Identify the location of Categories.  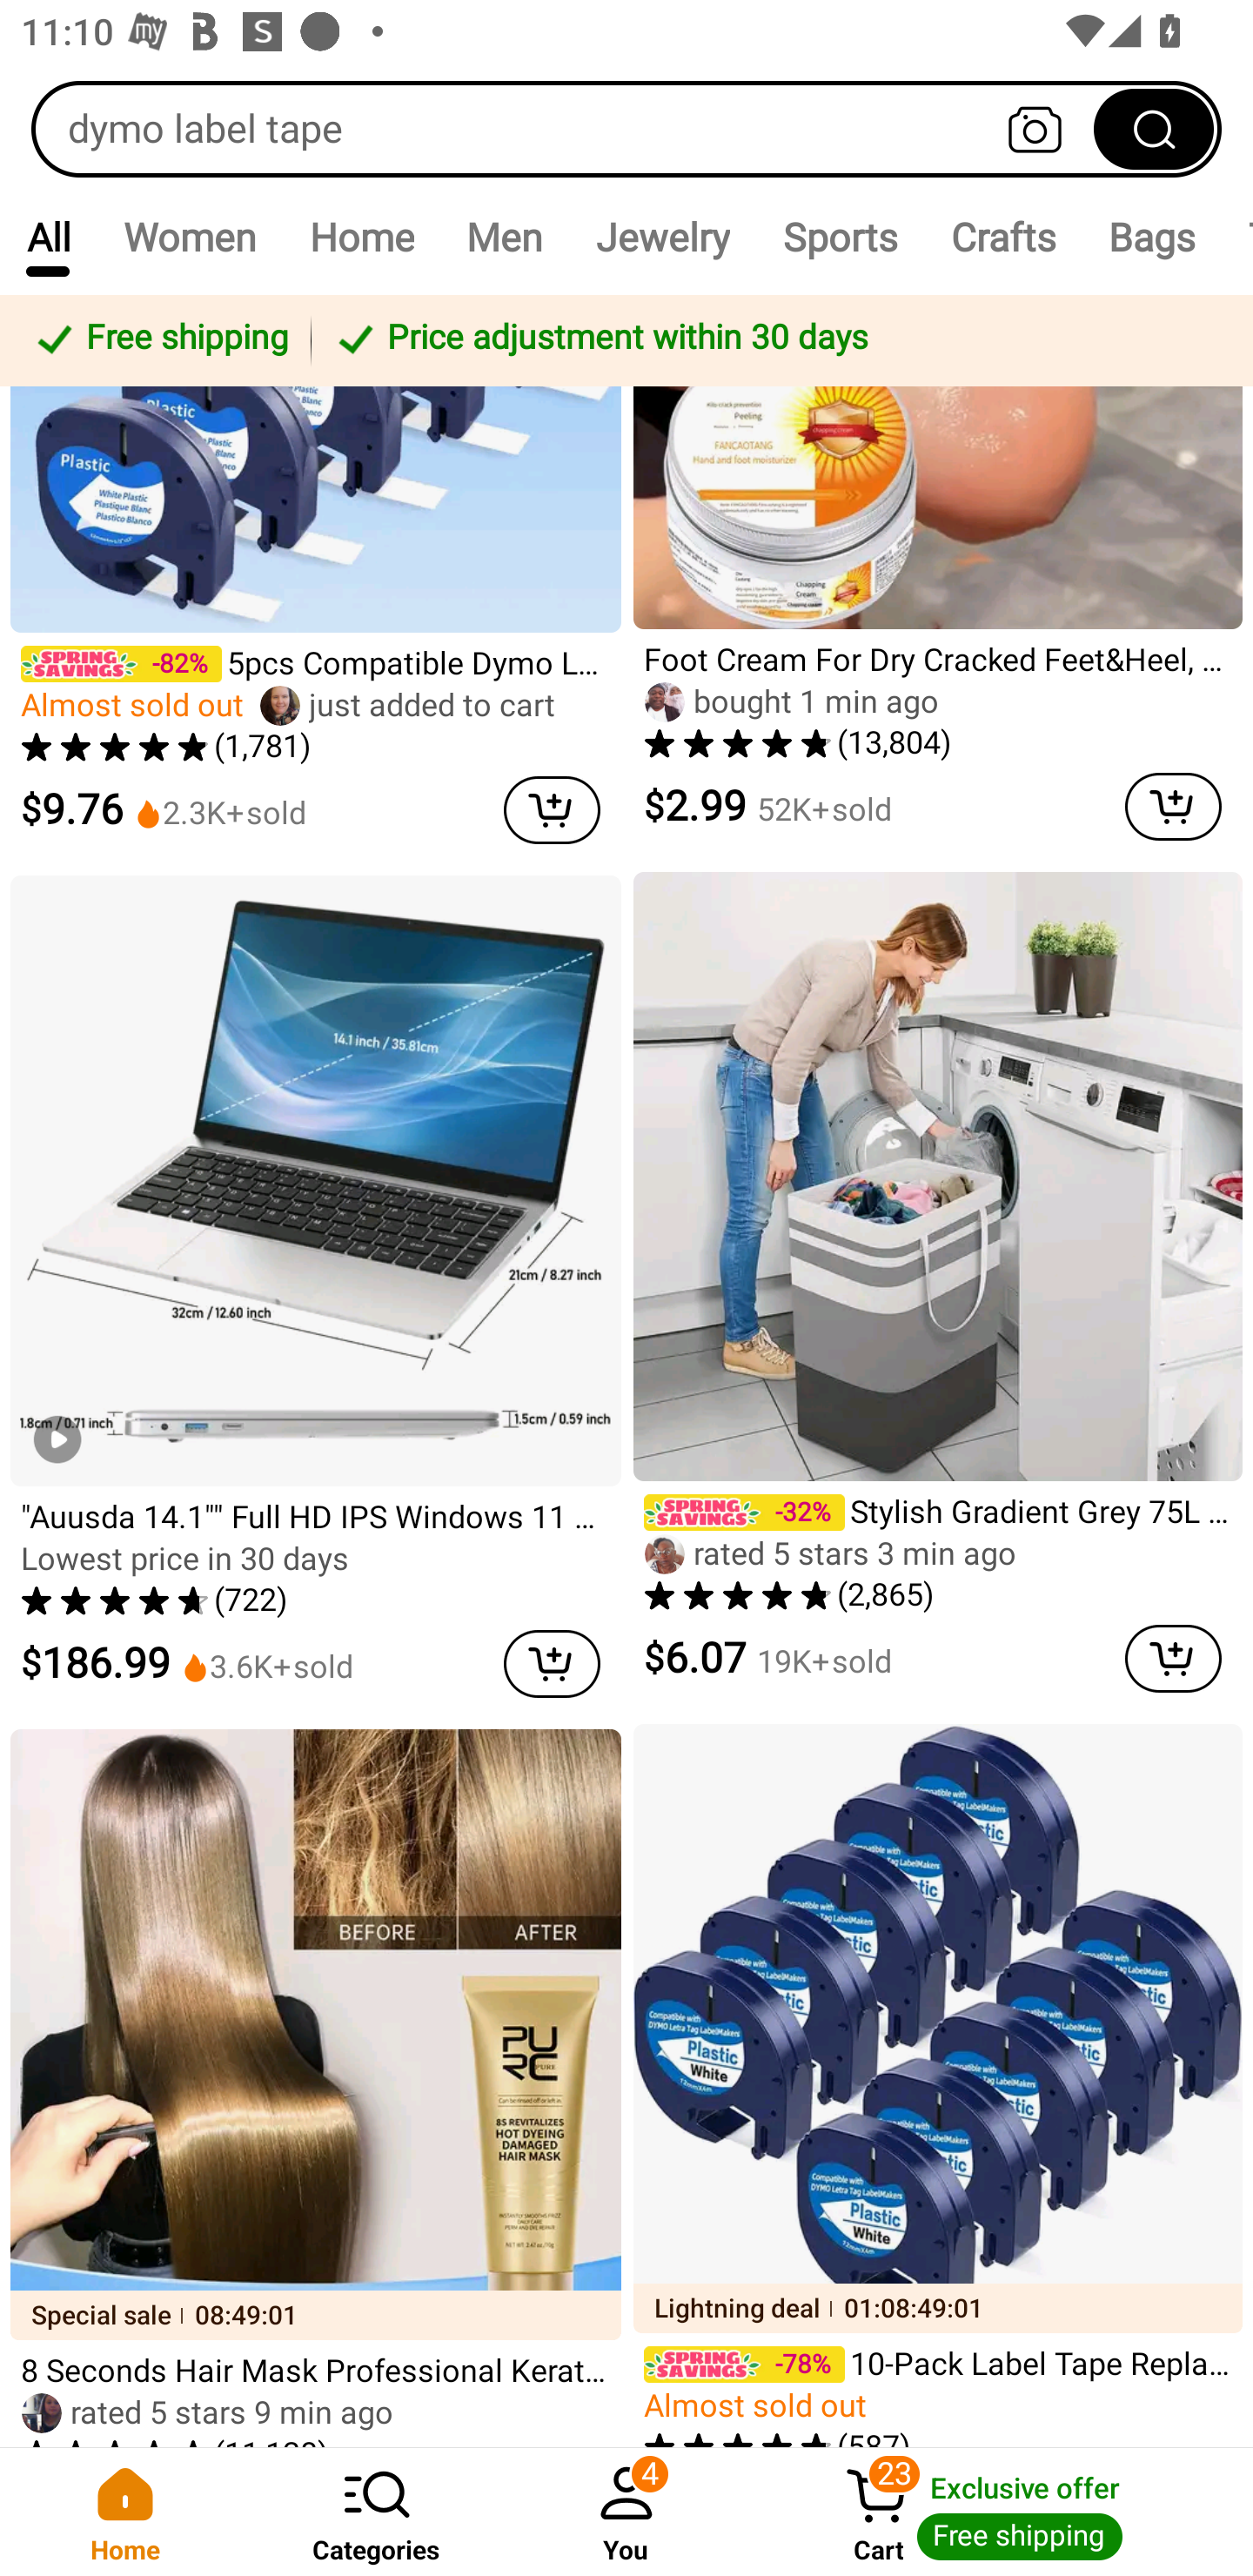
(376, 2512).